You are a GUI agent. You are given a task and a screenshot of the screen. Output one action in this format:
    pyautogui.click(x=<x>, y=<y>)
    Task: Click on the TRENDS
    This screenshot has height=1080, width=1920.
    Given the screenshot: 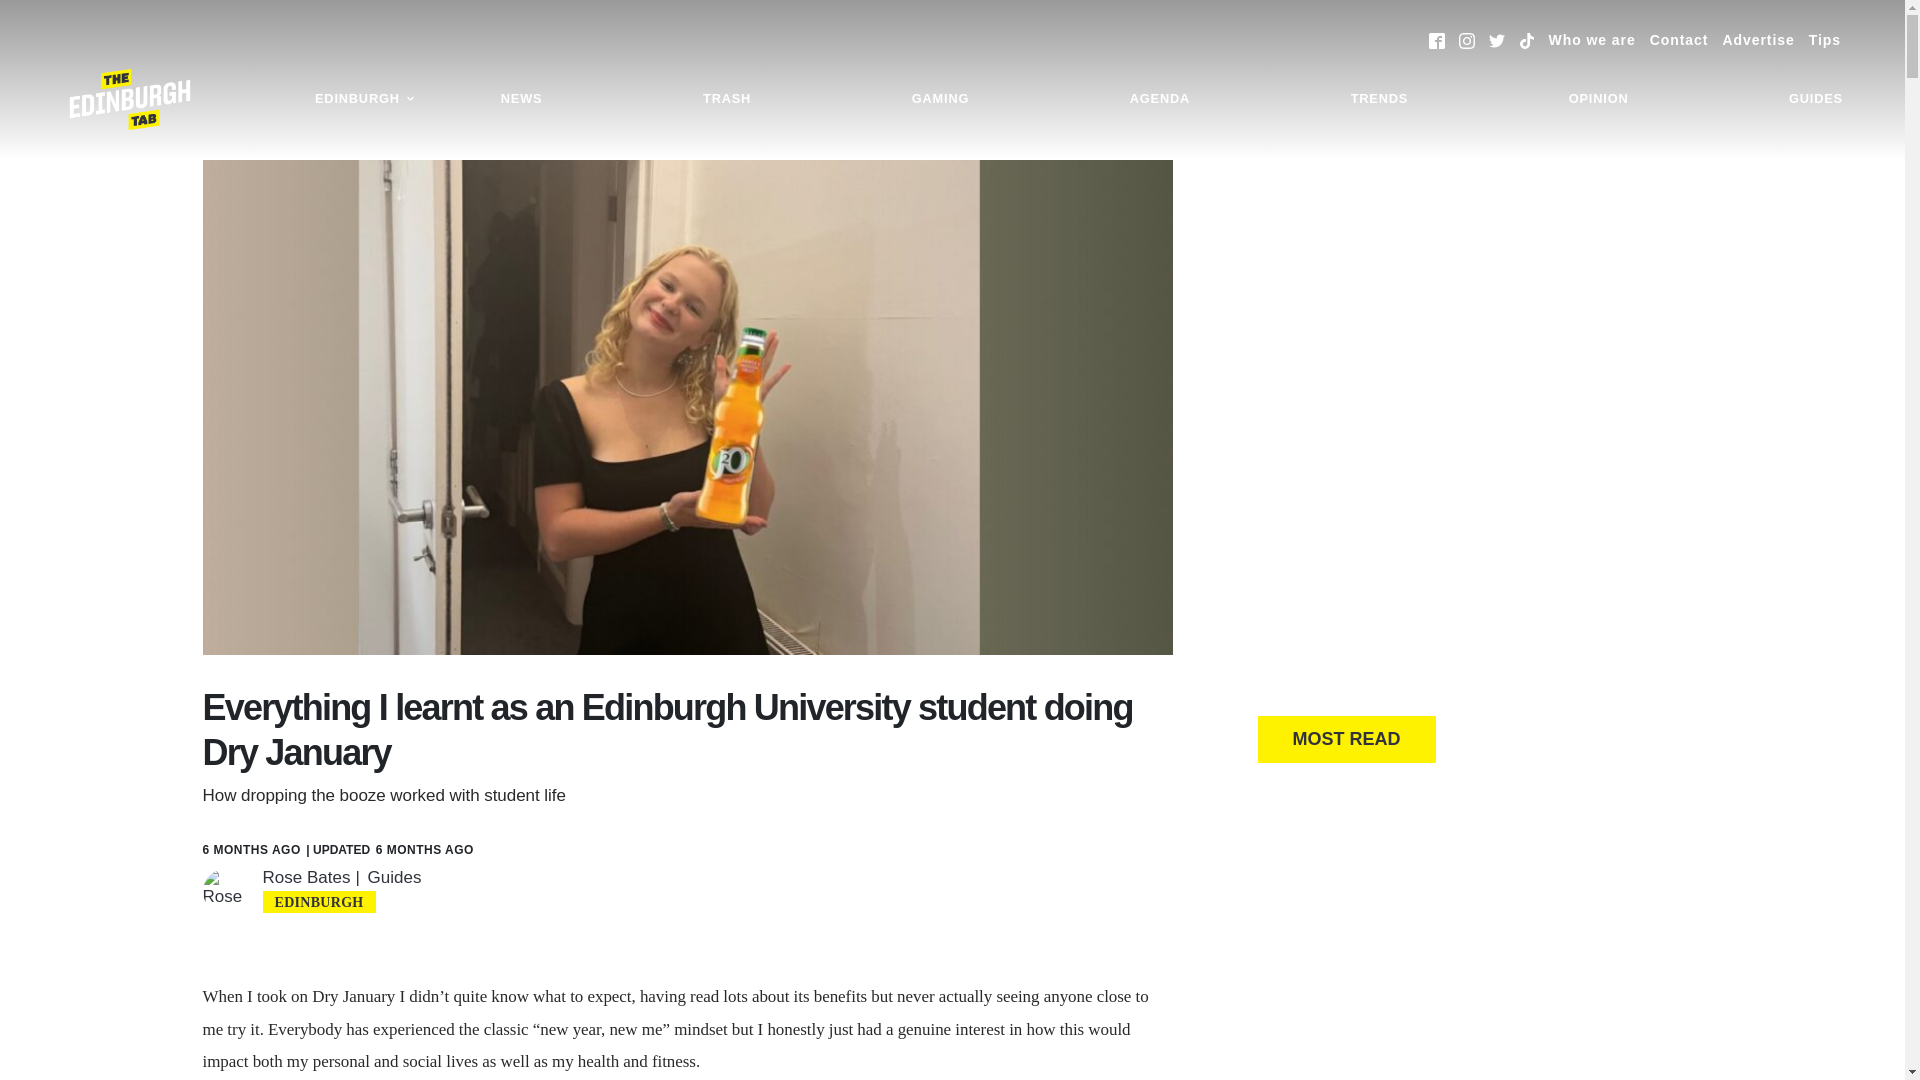 What is the action you would take?
    pyautogui.click(x=1379, y=99)
    